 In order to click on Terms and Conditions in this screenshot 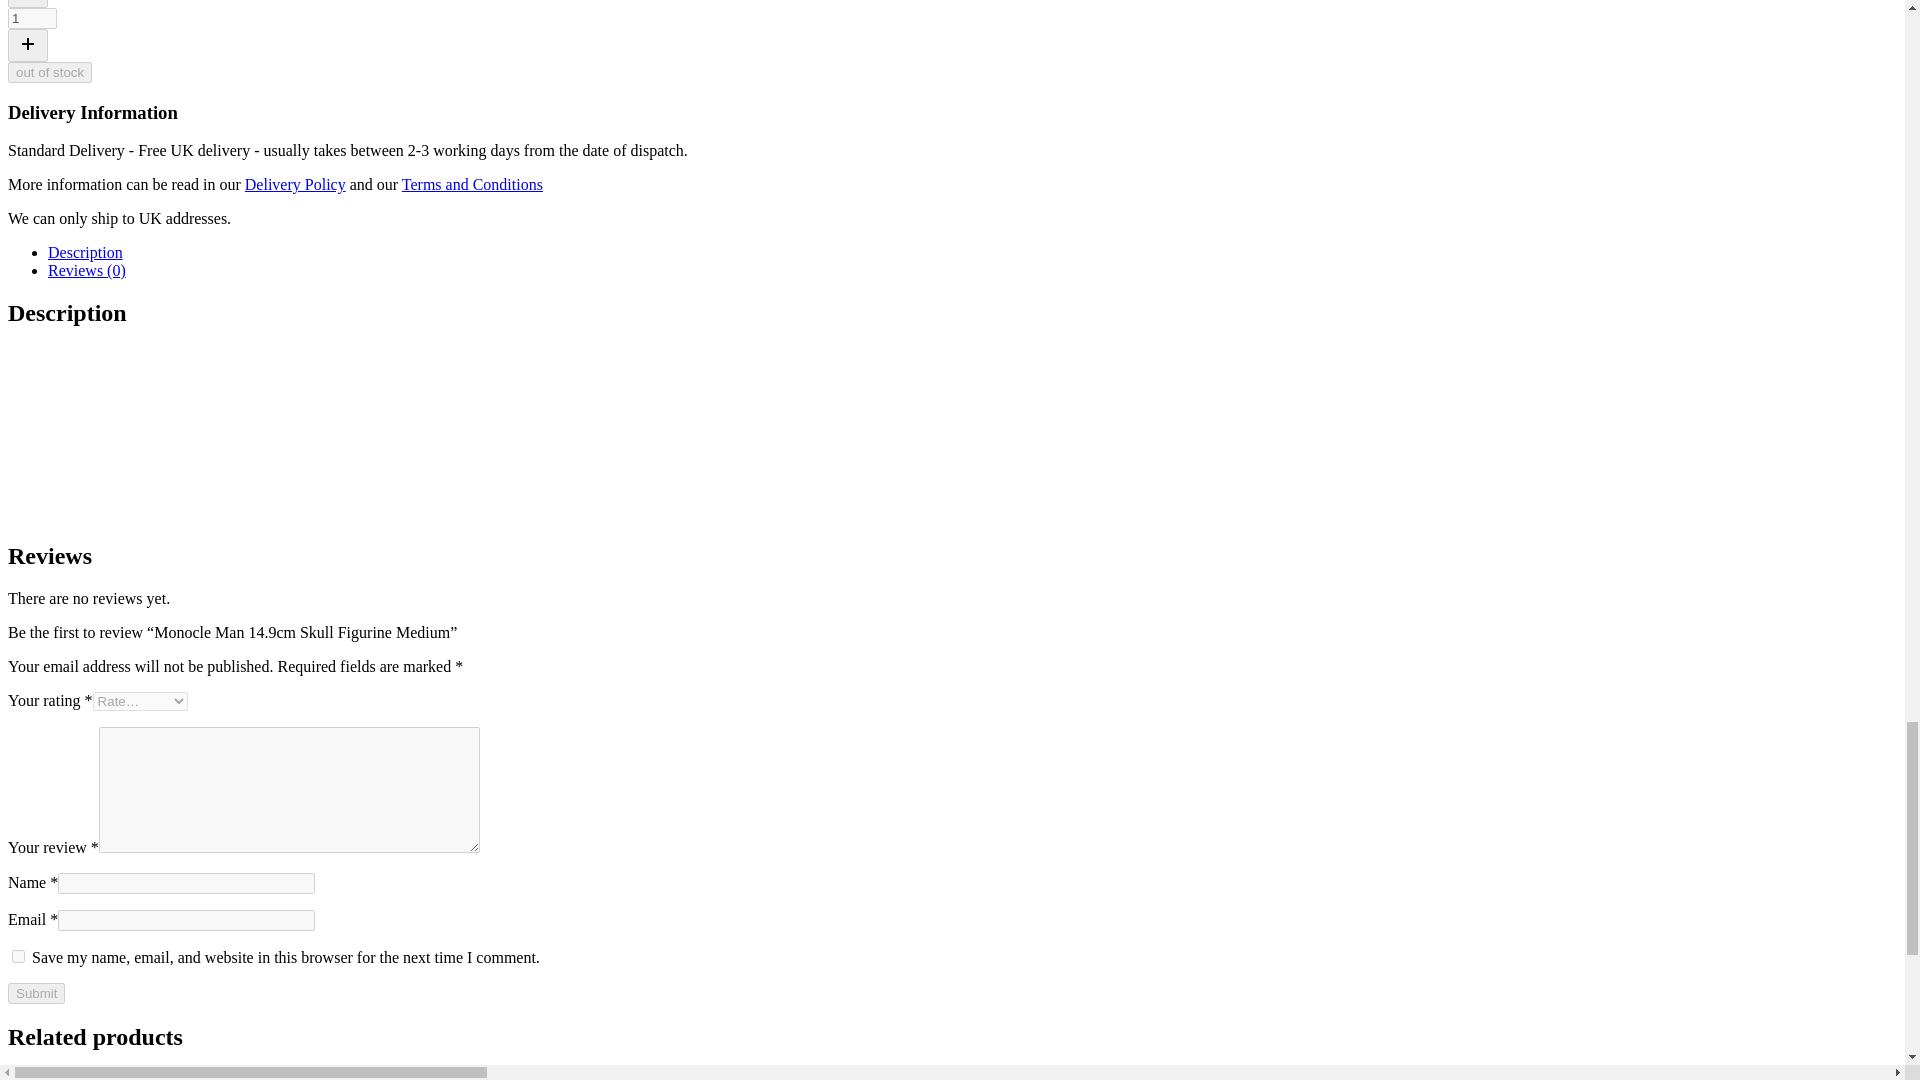, I will do `click(472, 184)`.